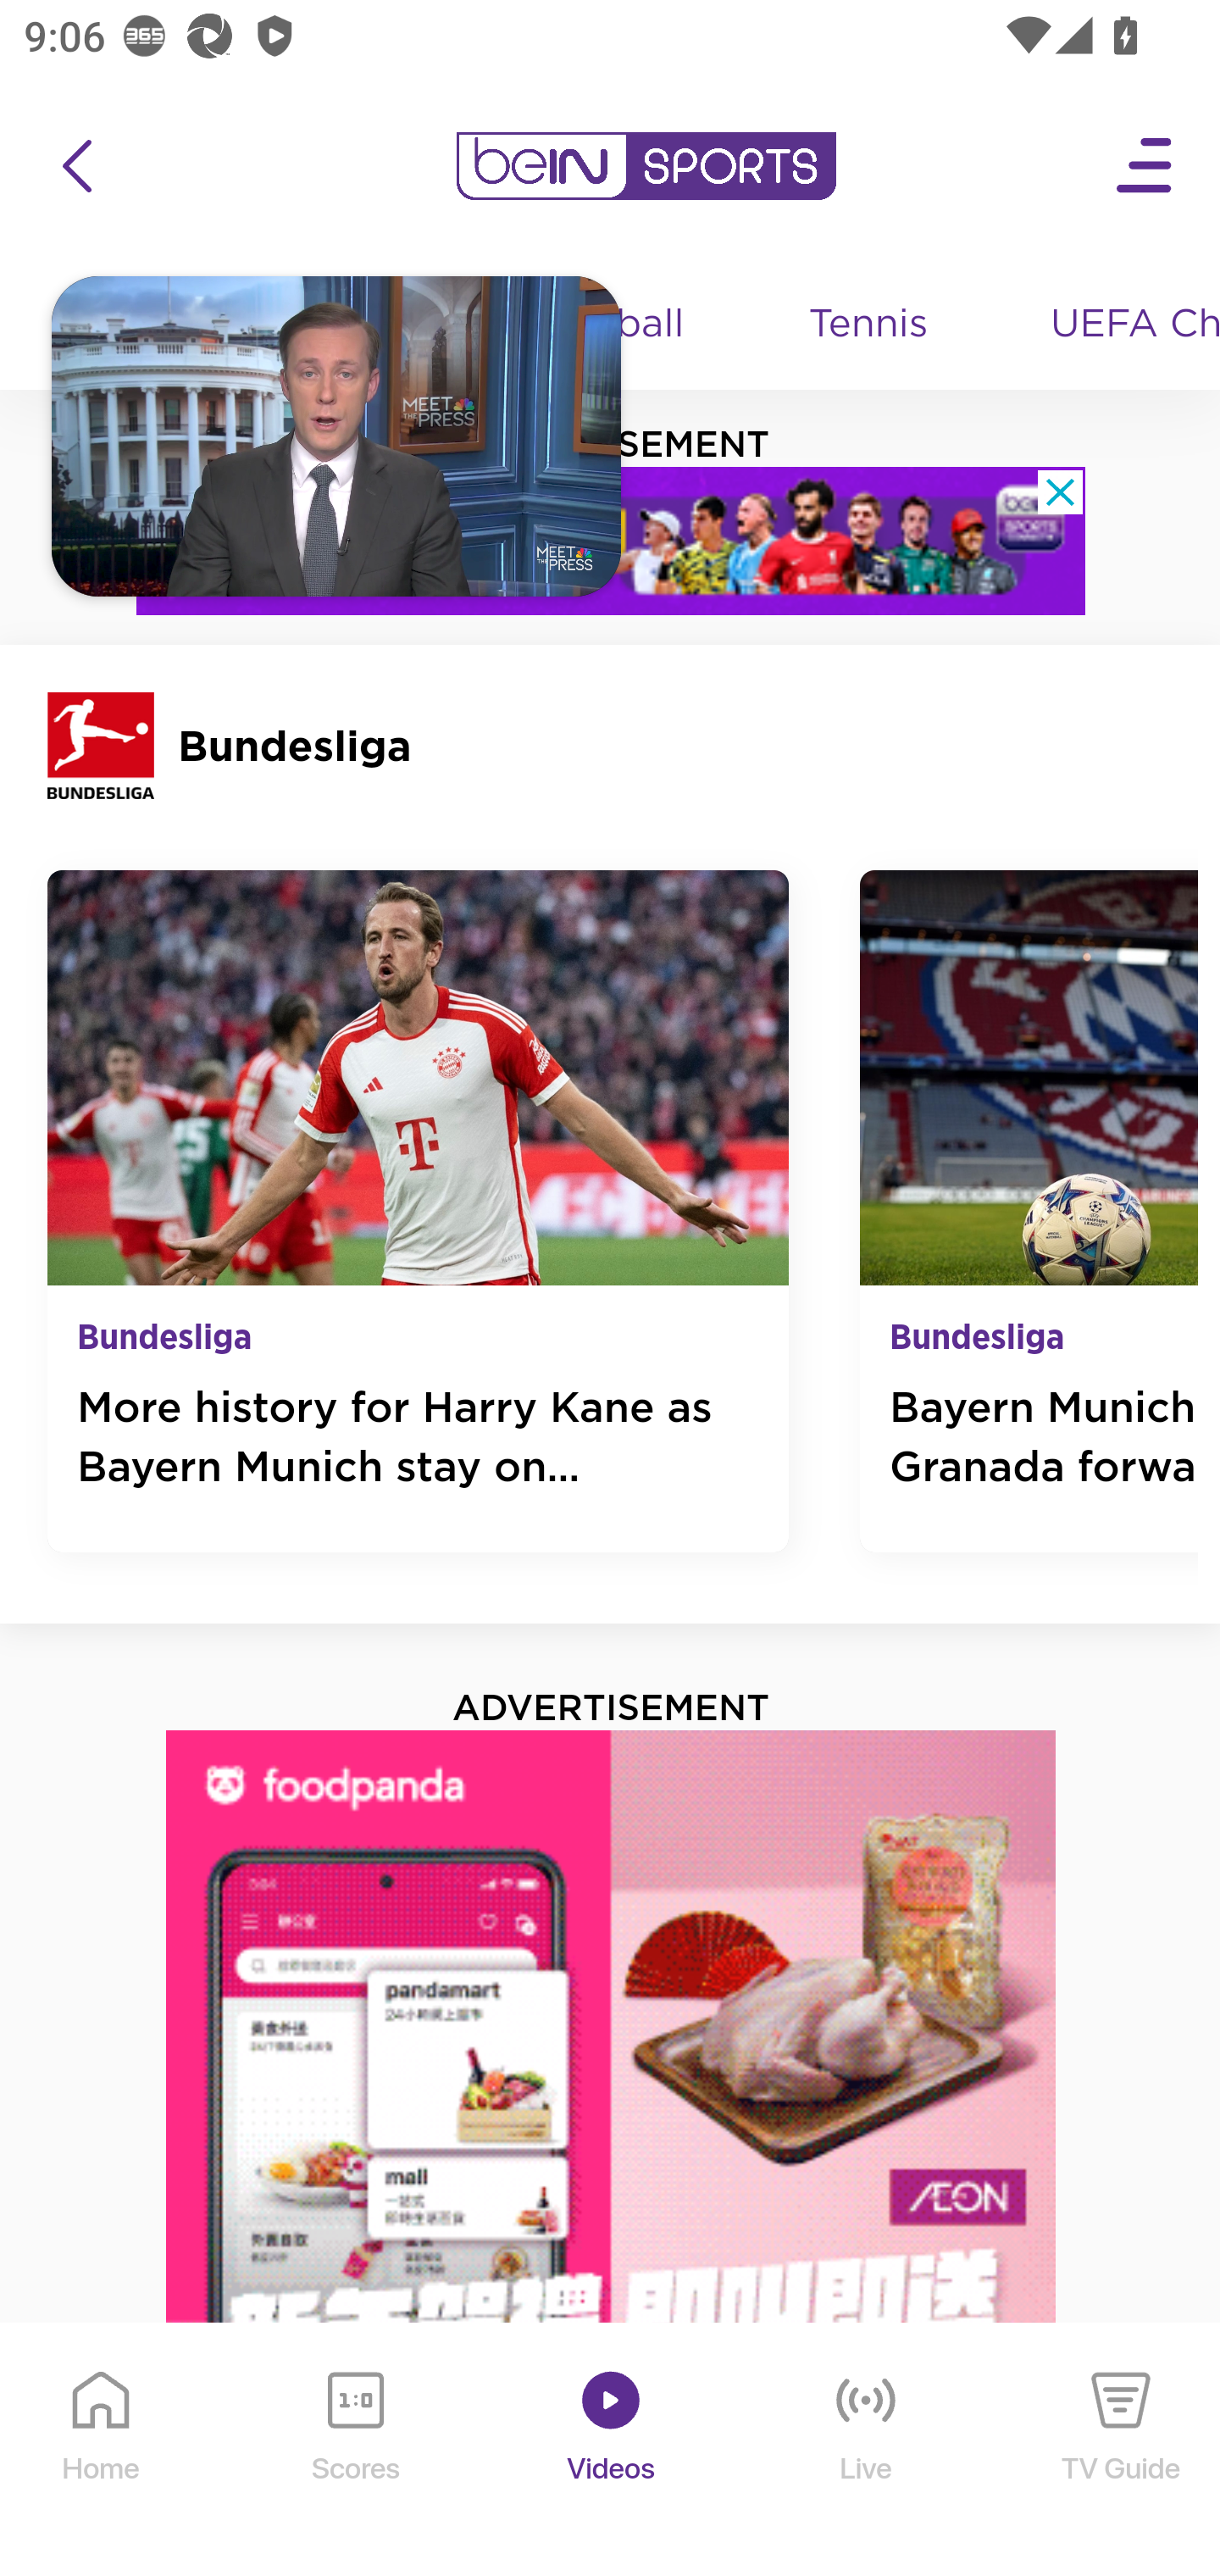 This screenshot has width=1220, height=2576. What do you see at coordinates (612, 2152) in the screenshot?
I see `Advertisement` at bounding box center [612, 2152].